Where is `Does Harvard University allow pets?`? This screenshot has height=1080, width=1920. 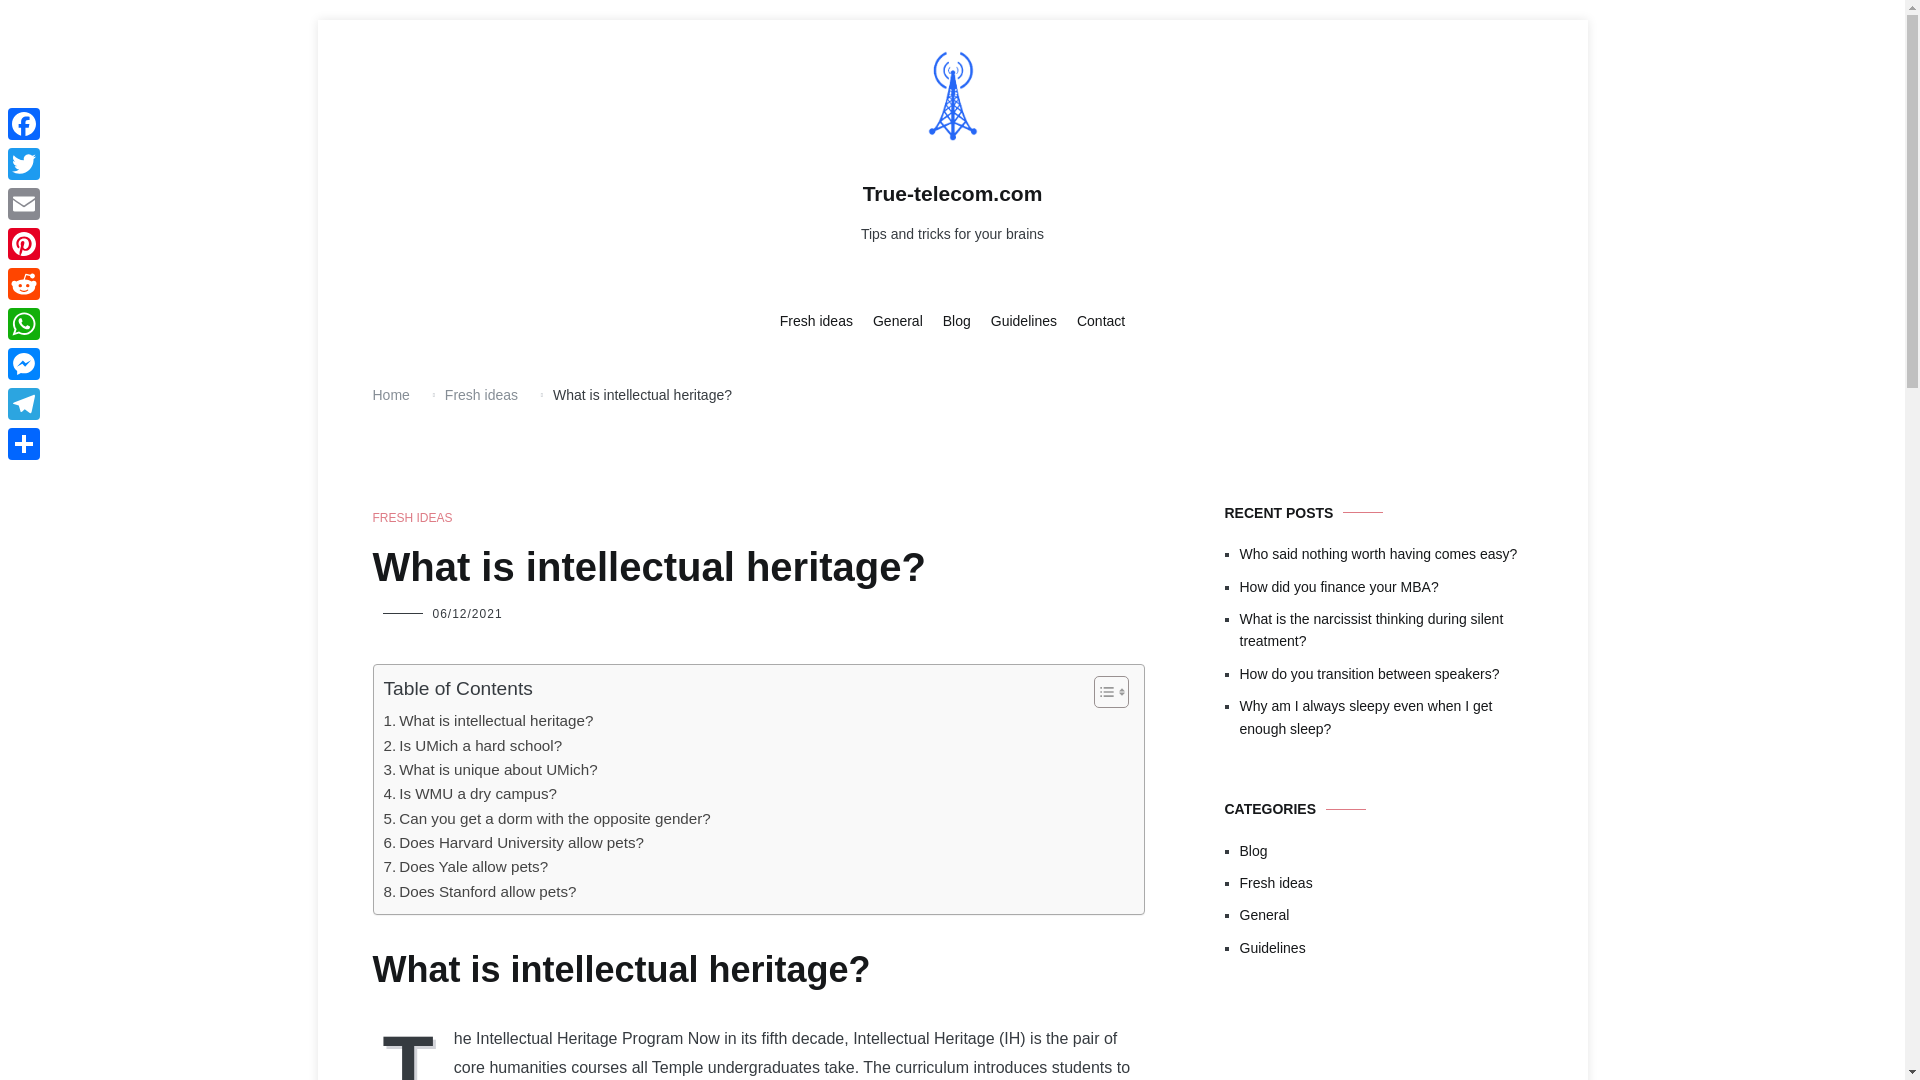
Does Harvard University allow pets? is located at coordinates (514, 842).